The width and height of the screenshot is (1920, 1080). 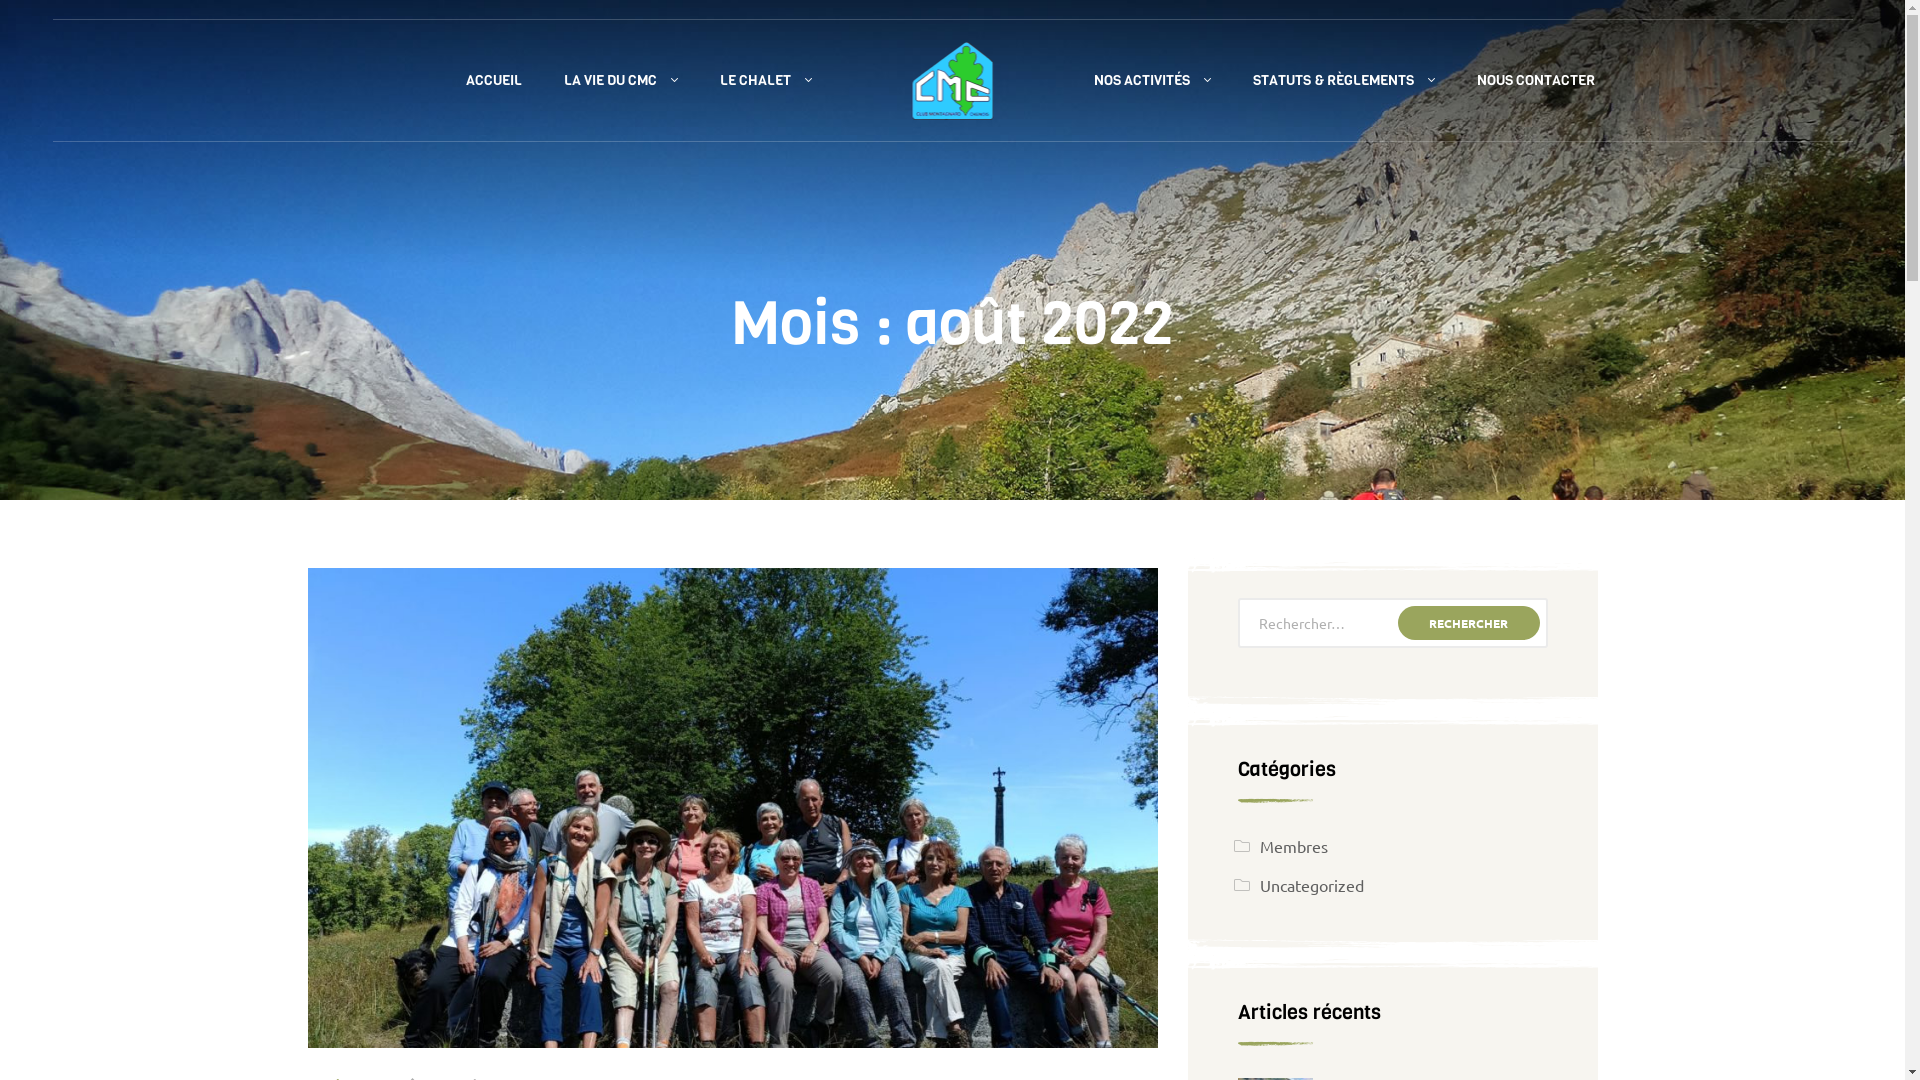 I want to click on NOUS CONTACTER, so click(x=1536, y=81).